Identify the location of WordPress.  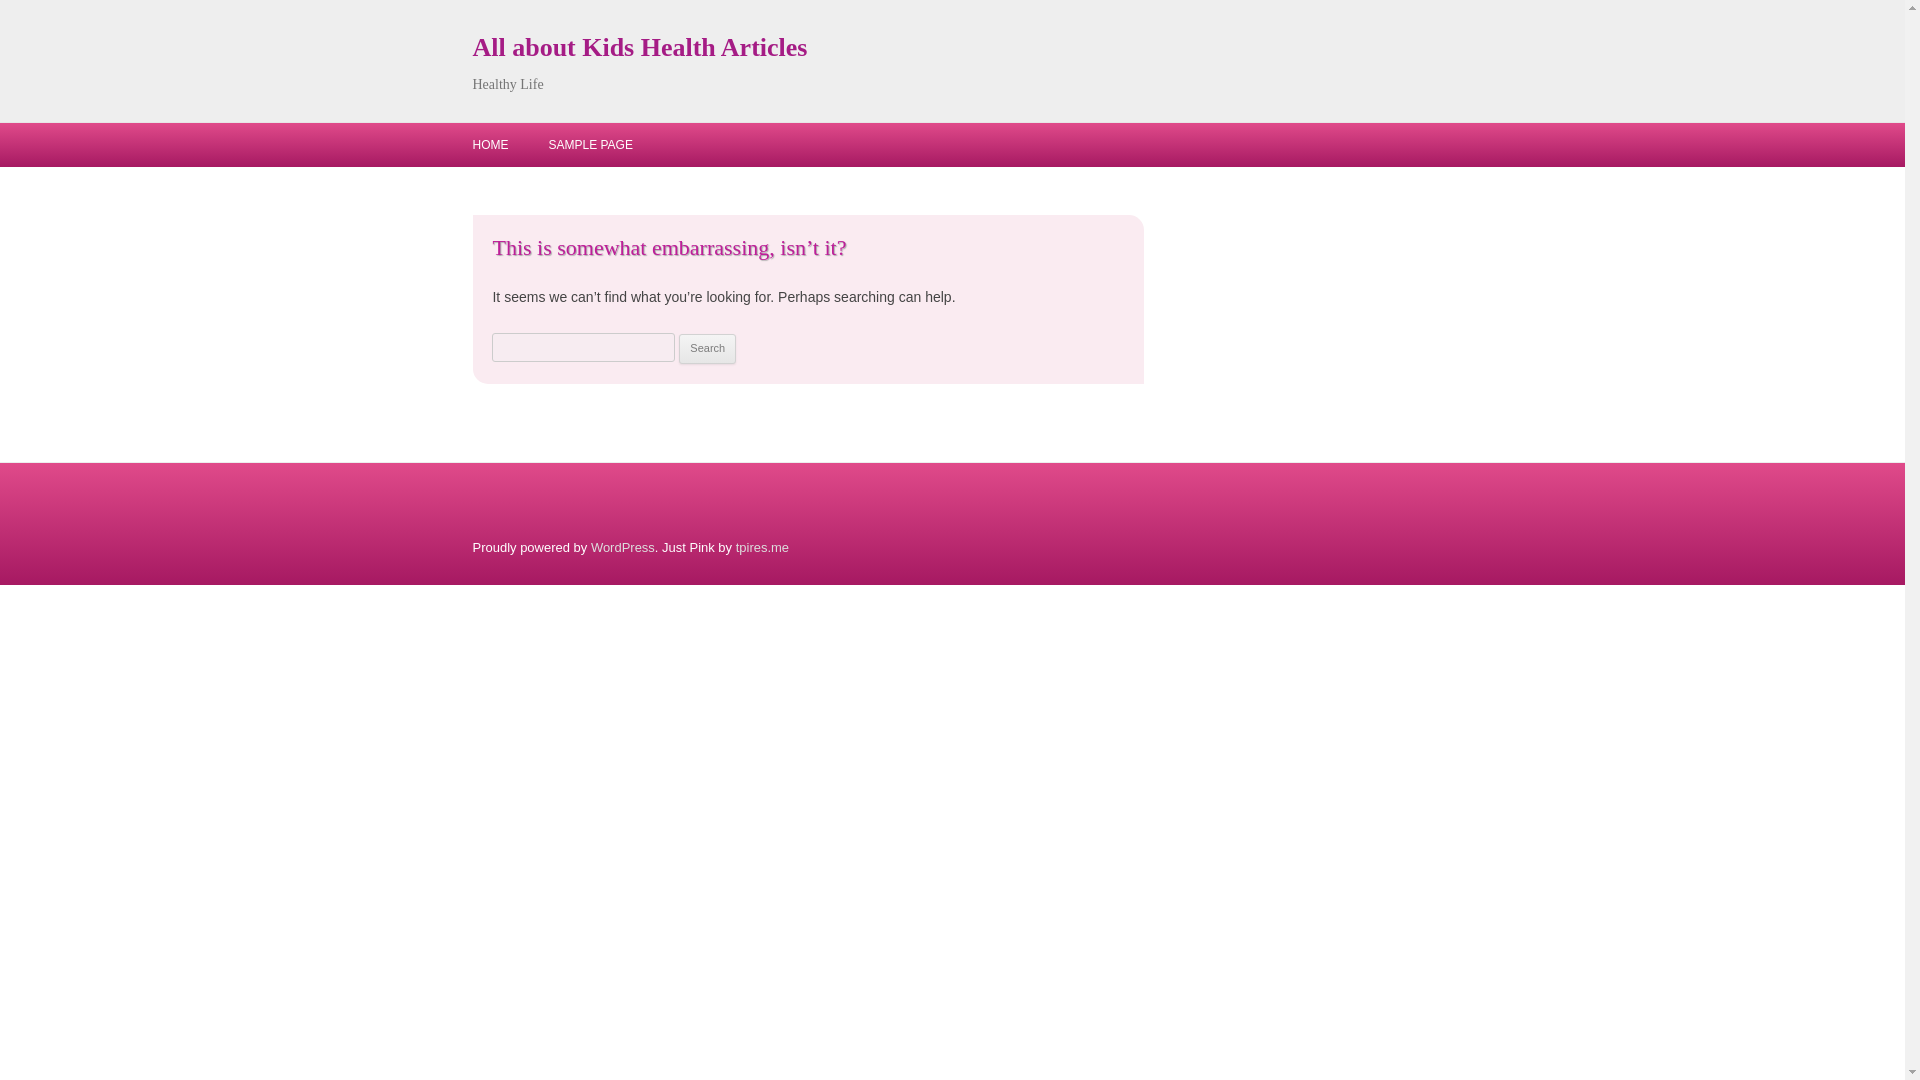
(622, 548).